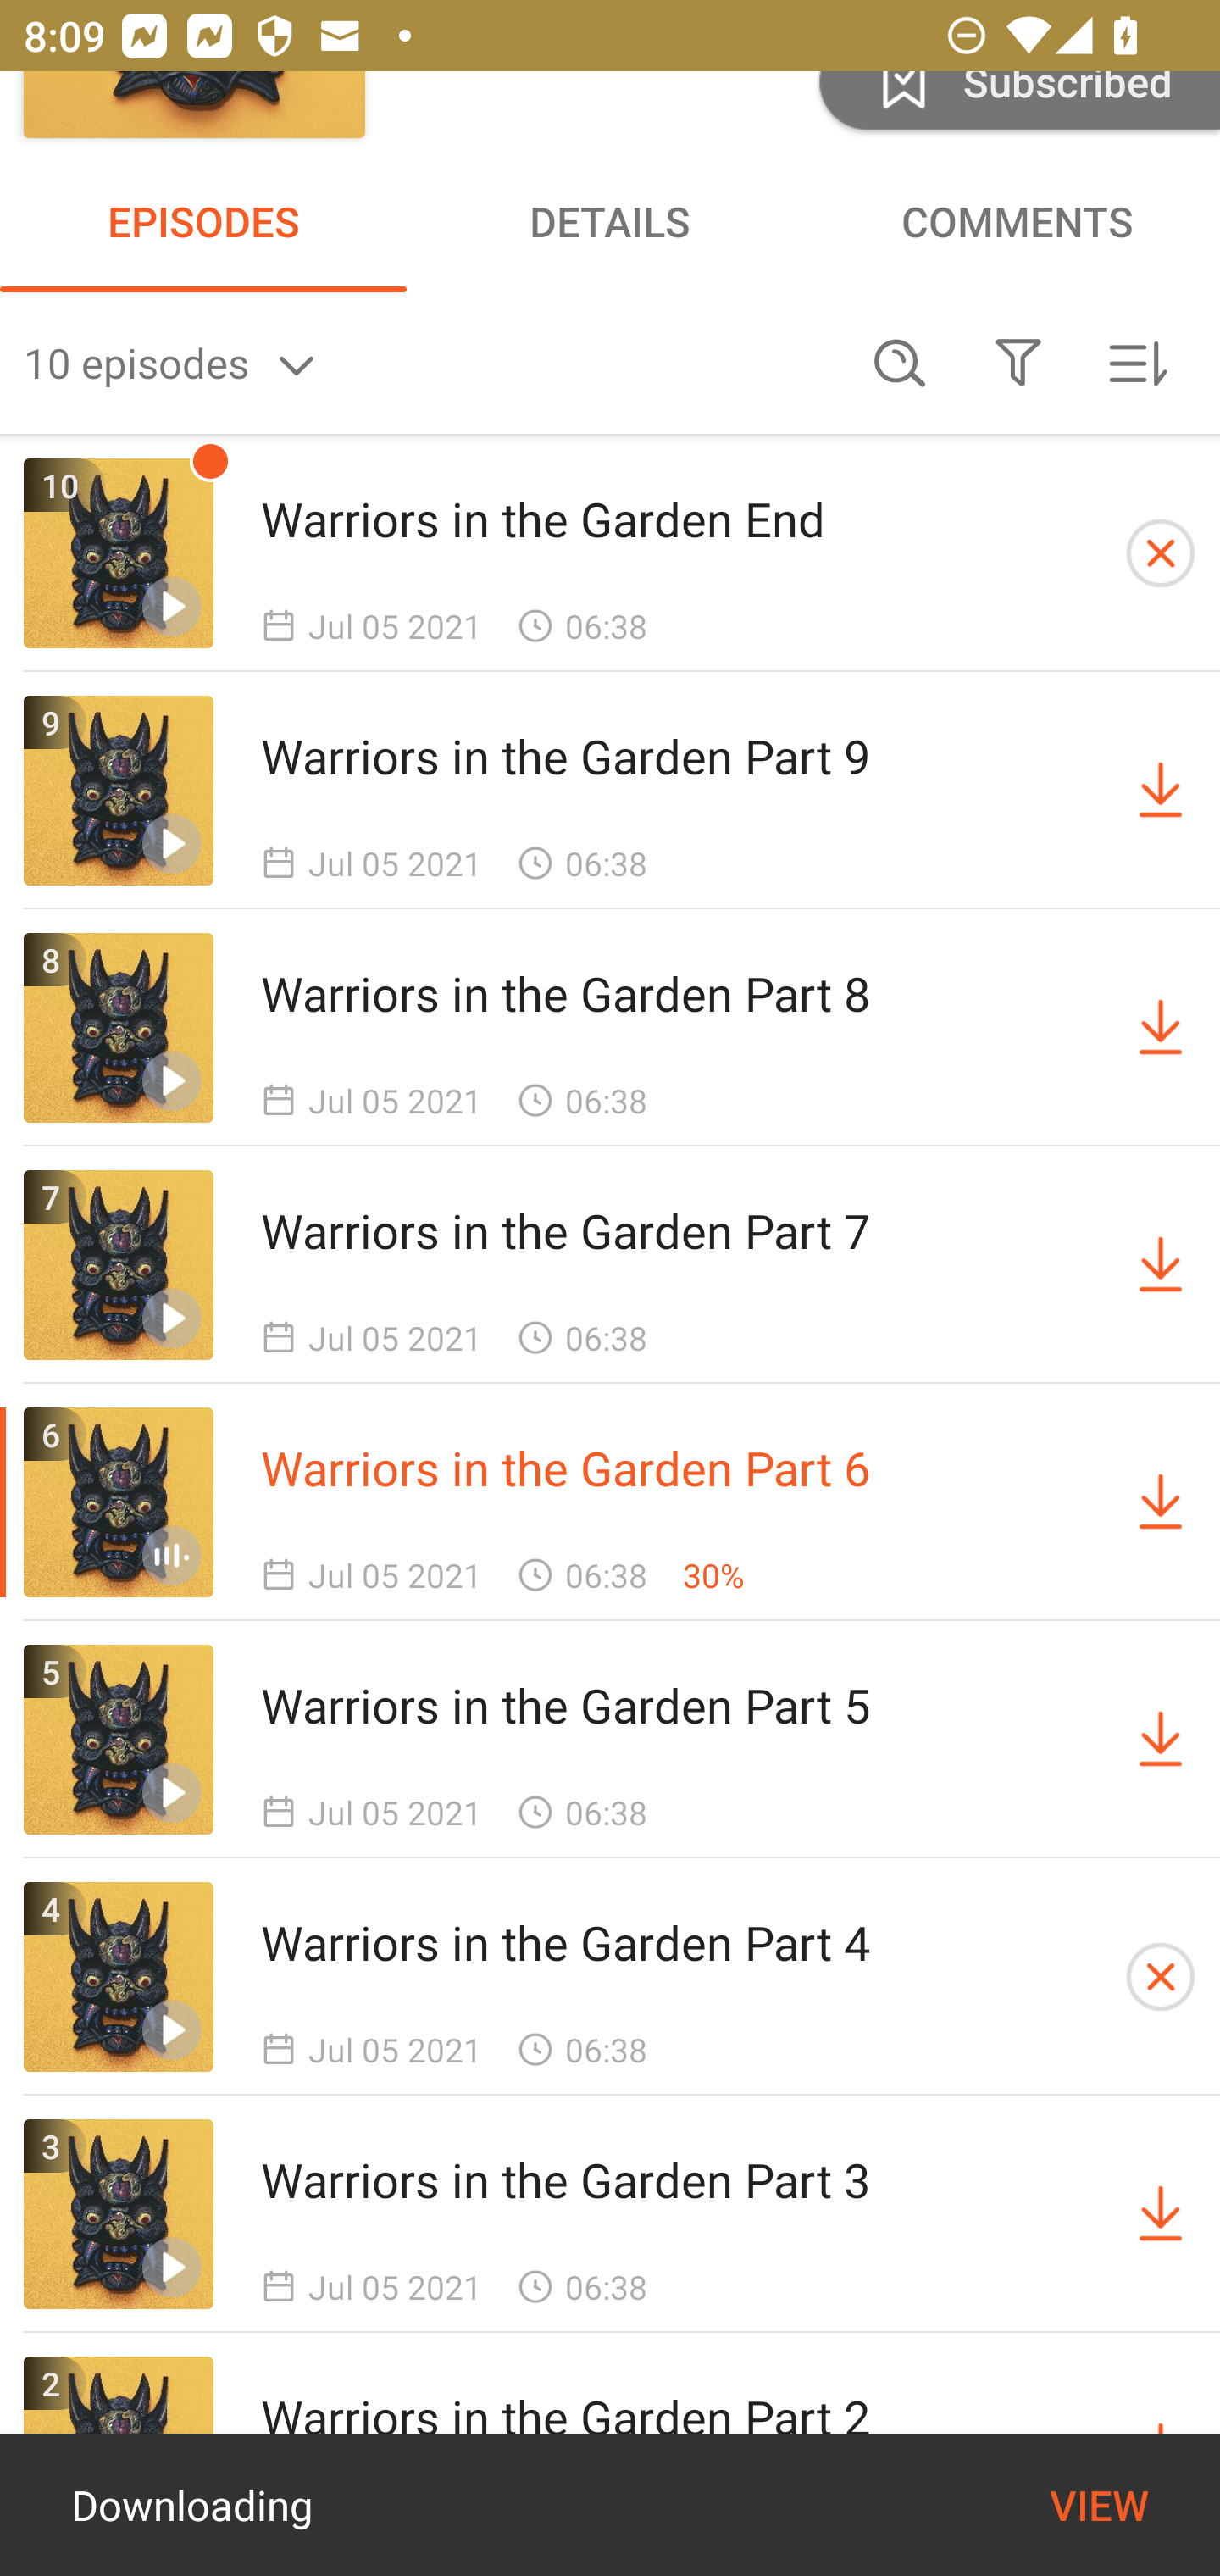 This screenshot has width=1220, height=2576. I want to click on Cancel Downloading, so click(1161, 554).